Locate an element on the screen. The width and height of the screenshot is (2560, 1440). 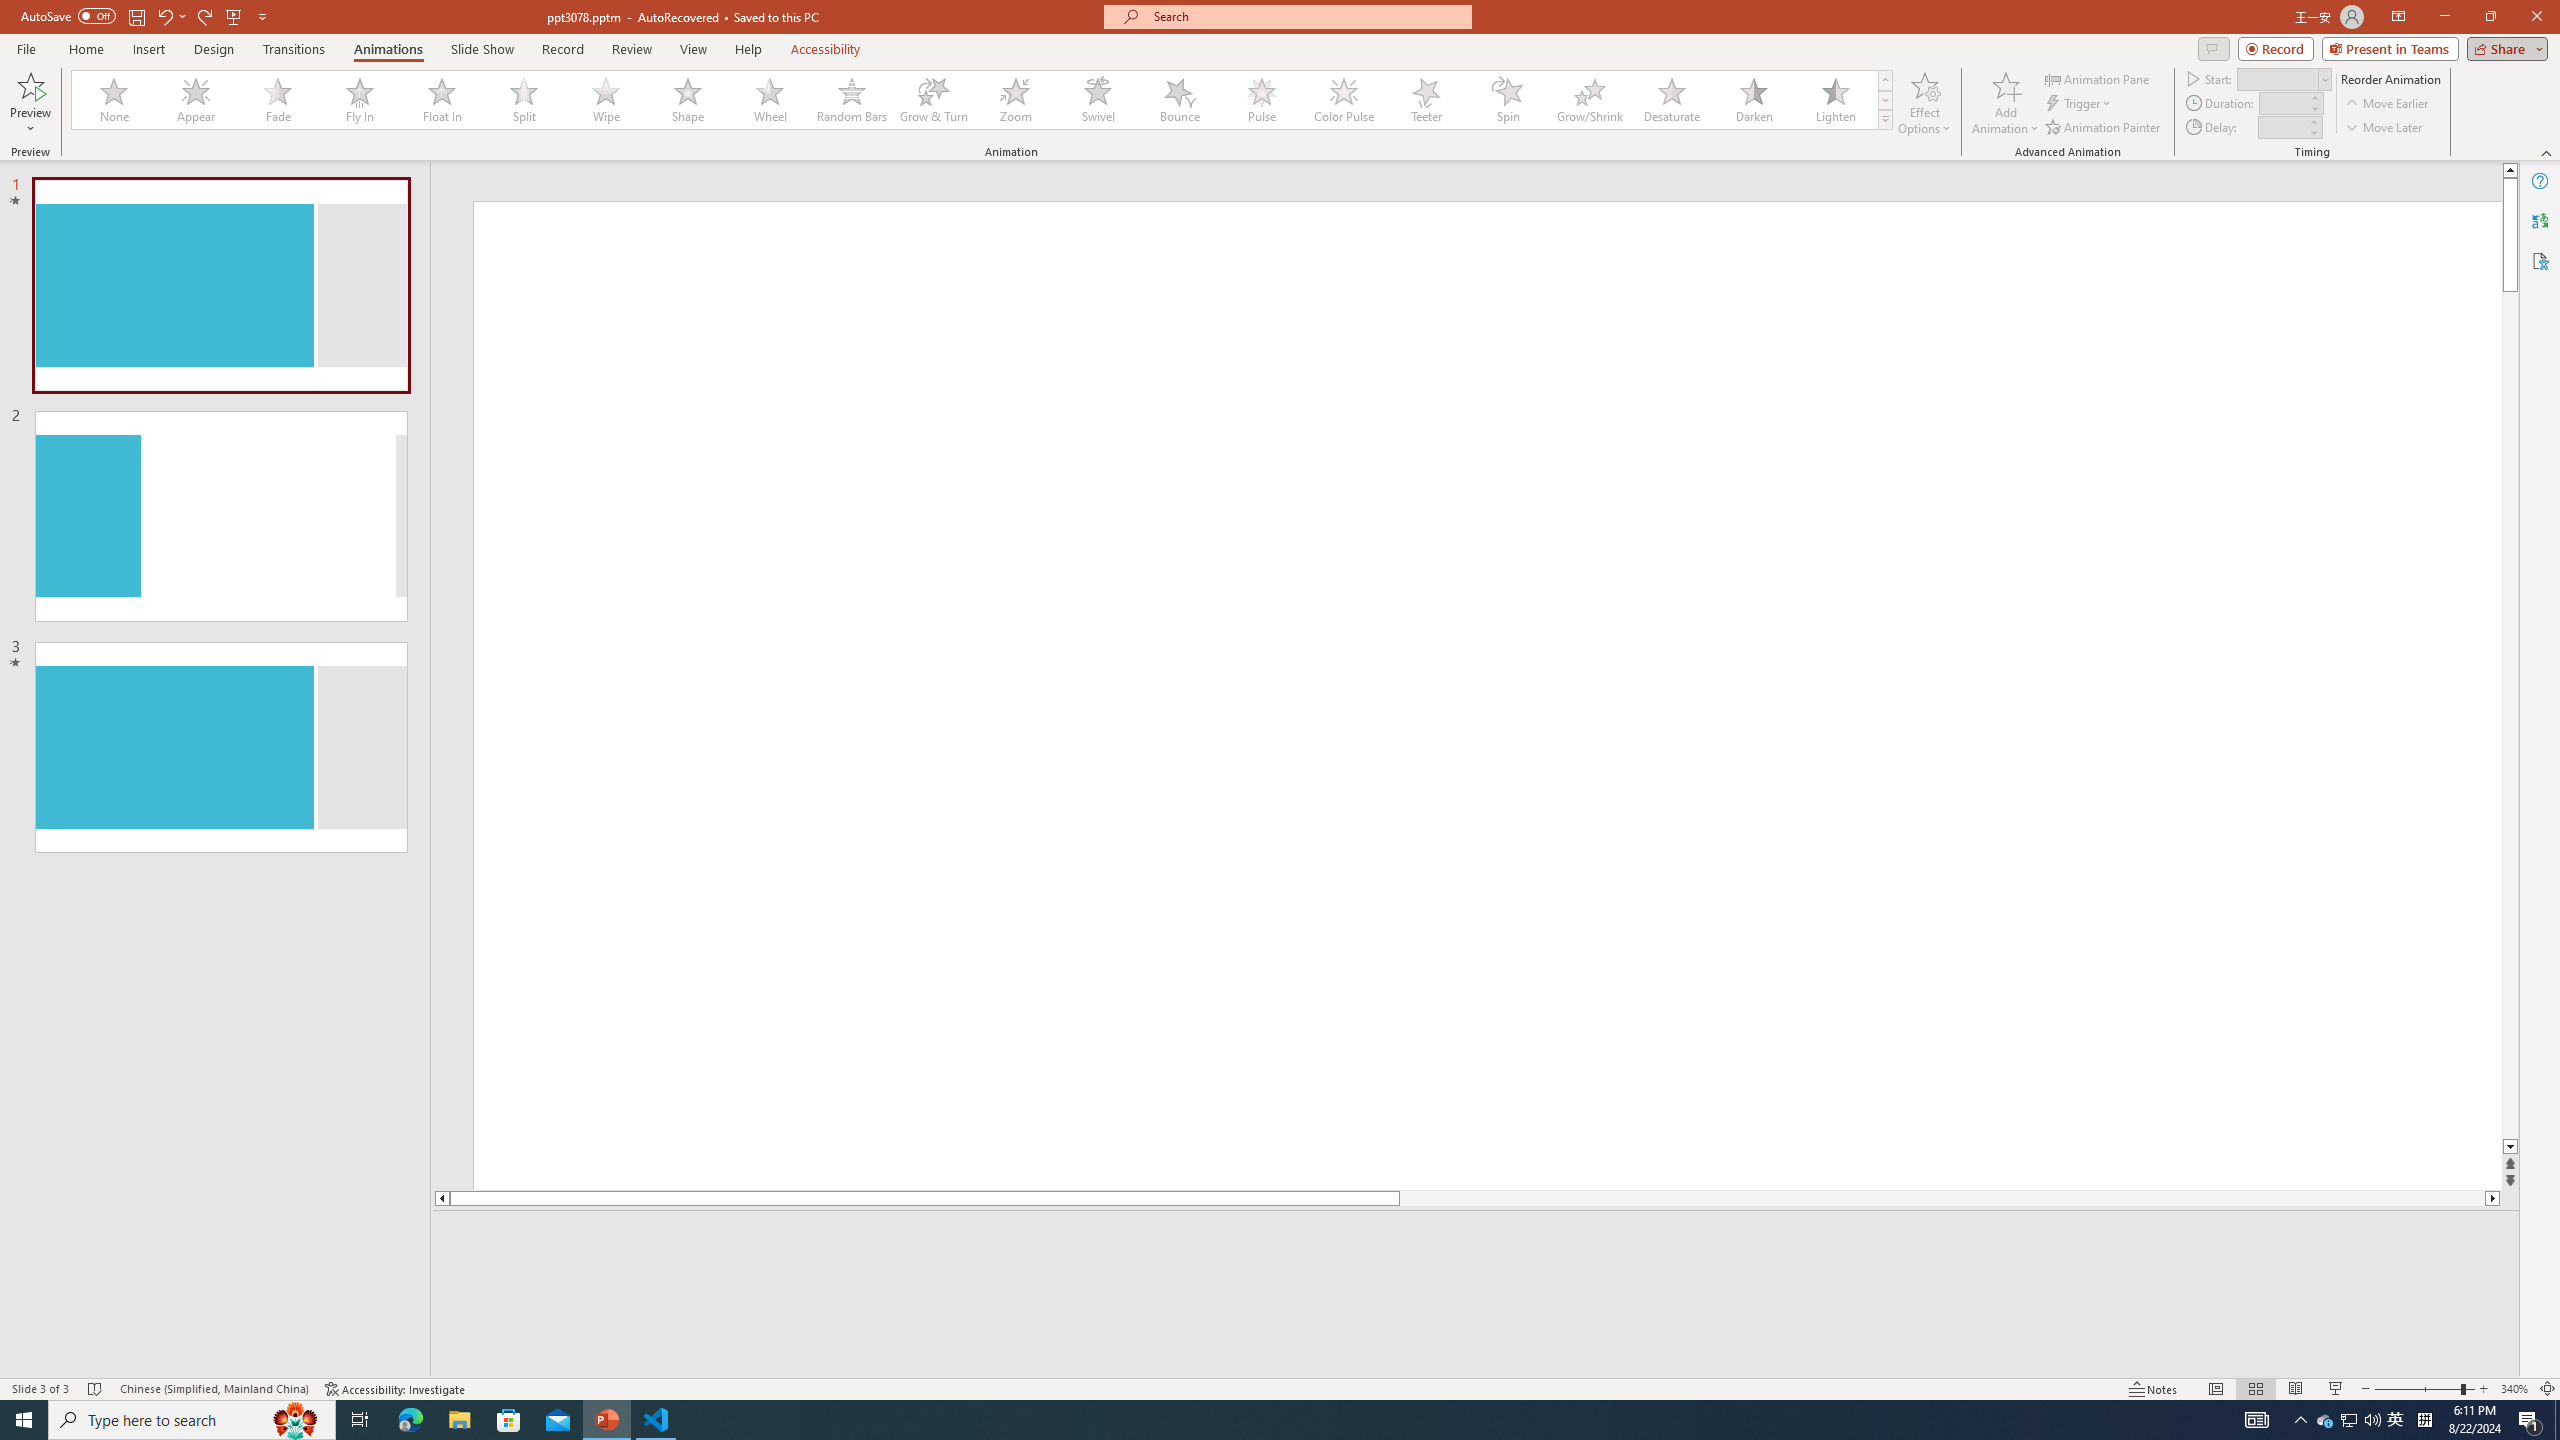
Teeter is located at coordinates (1425, 100).